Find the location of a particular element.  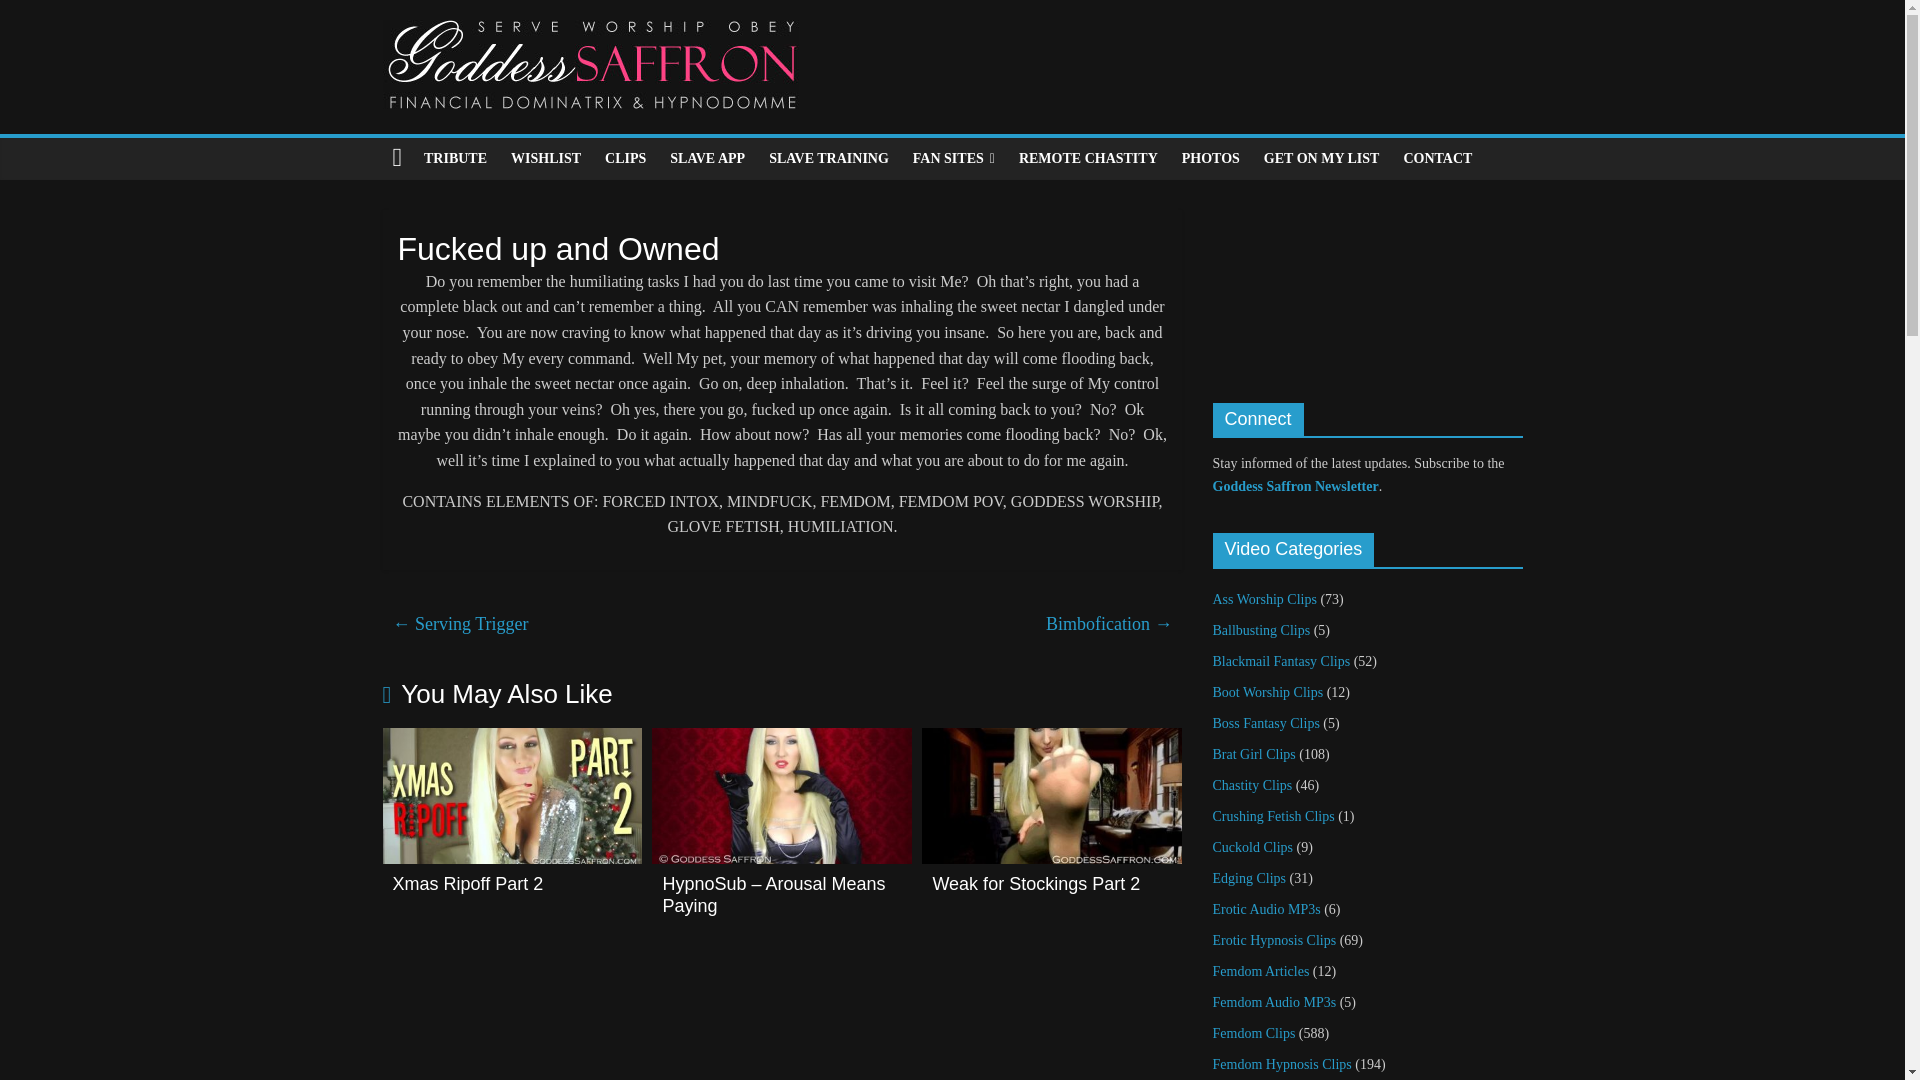

Xmas Ripoff Part 2 is located at coordinates (467, 884).